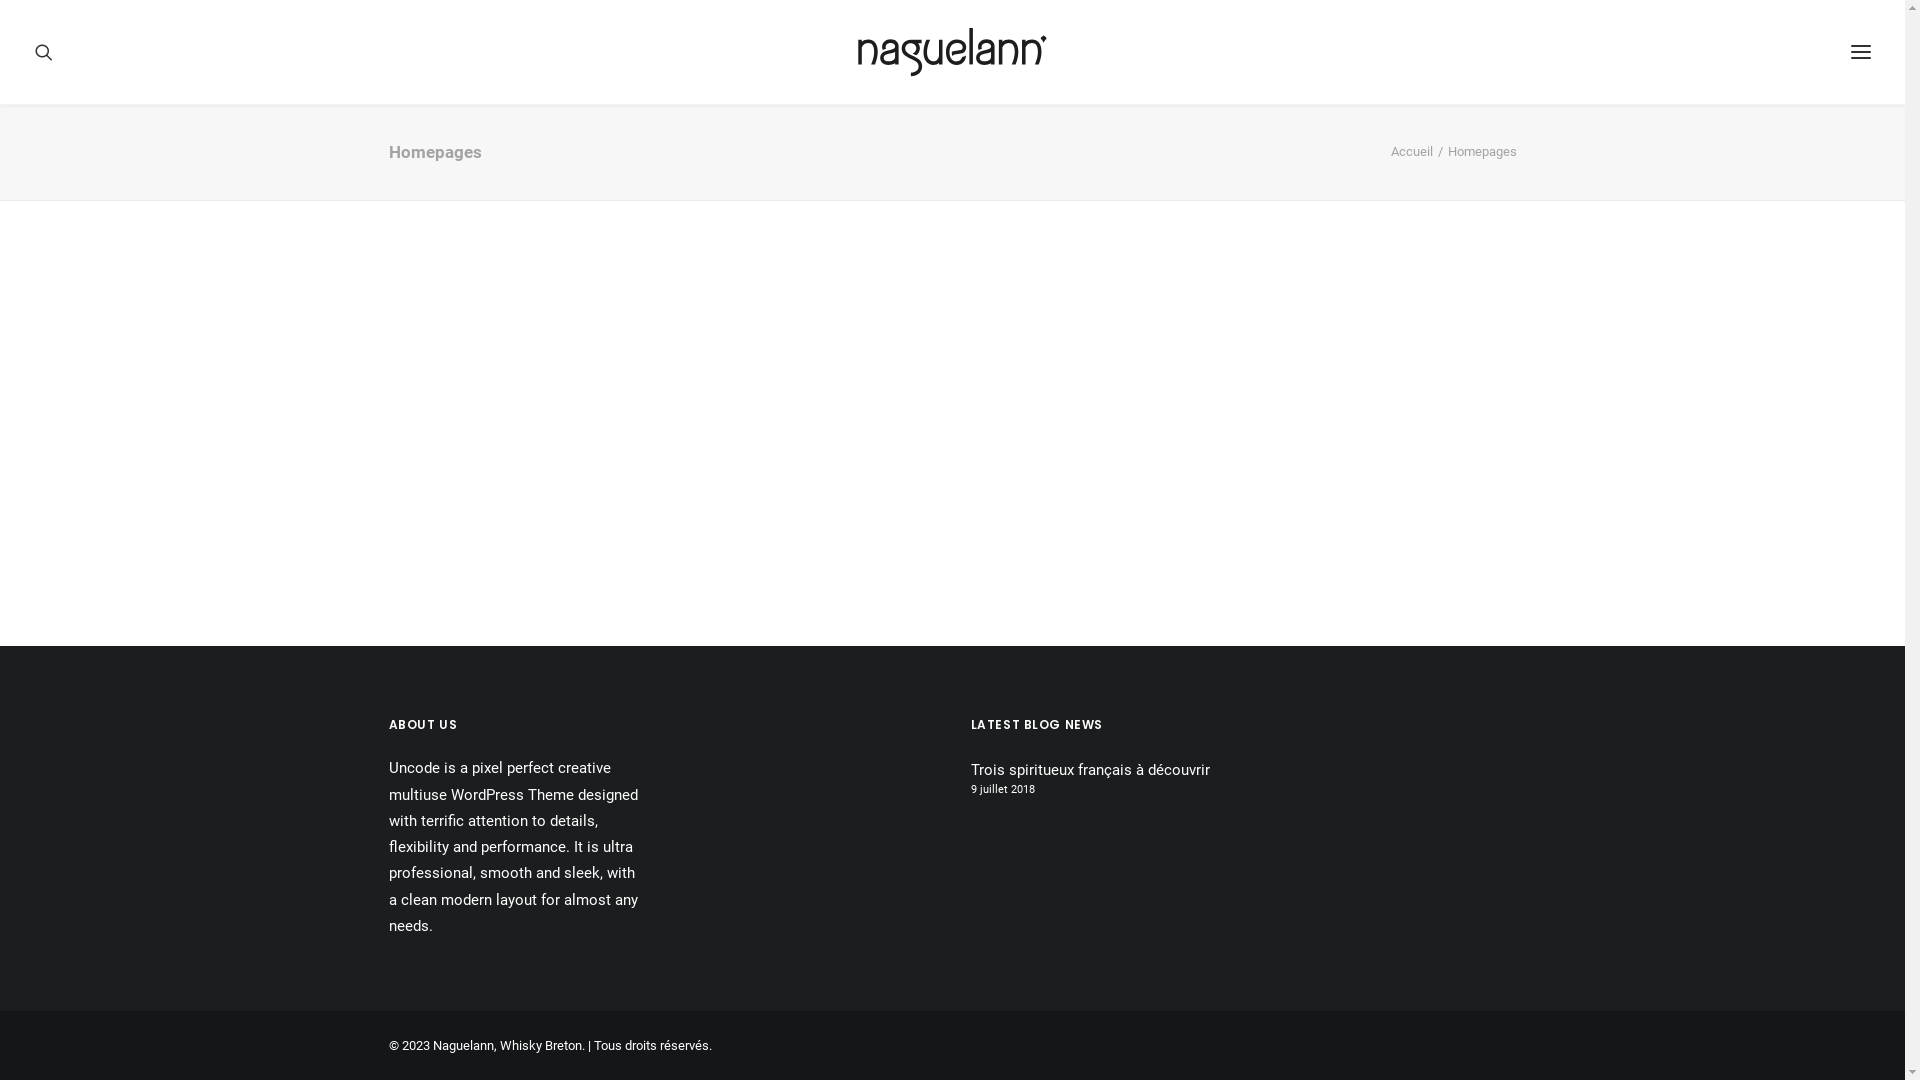 The width and height of the screenshot is (1920, 1080). Describe the element at coordinates (1411, 152) in the screenshot. I see `Accueil` at that location.